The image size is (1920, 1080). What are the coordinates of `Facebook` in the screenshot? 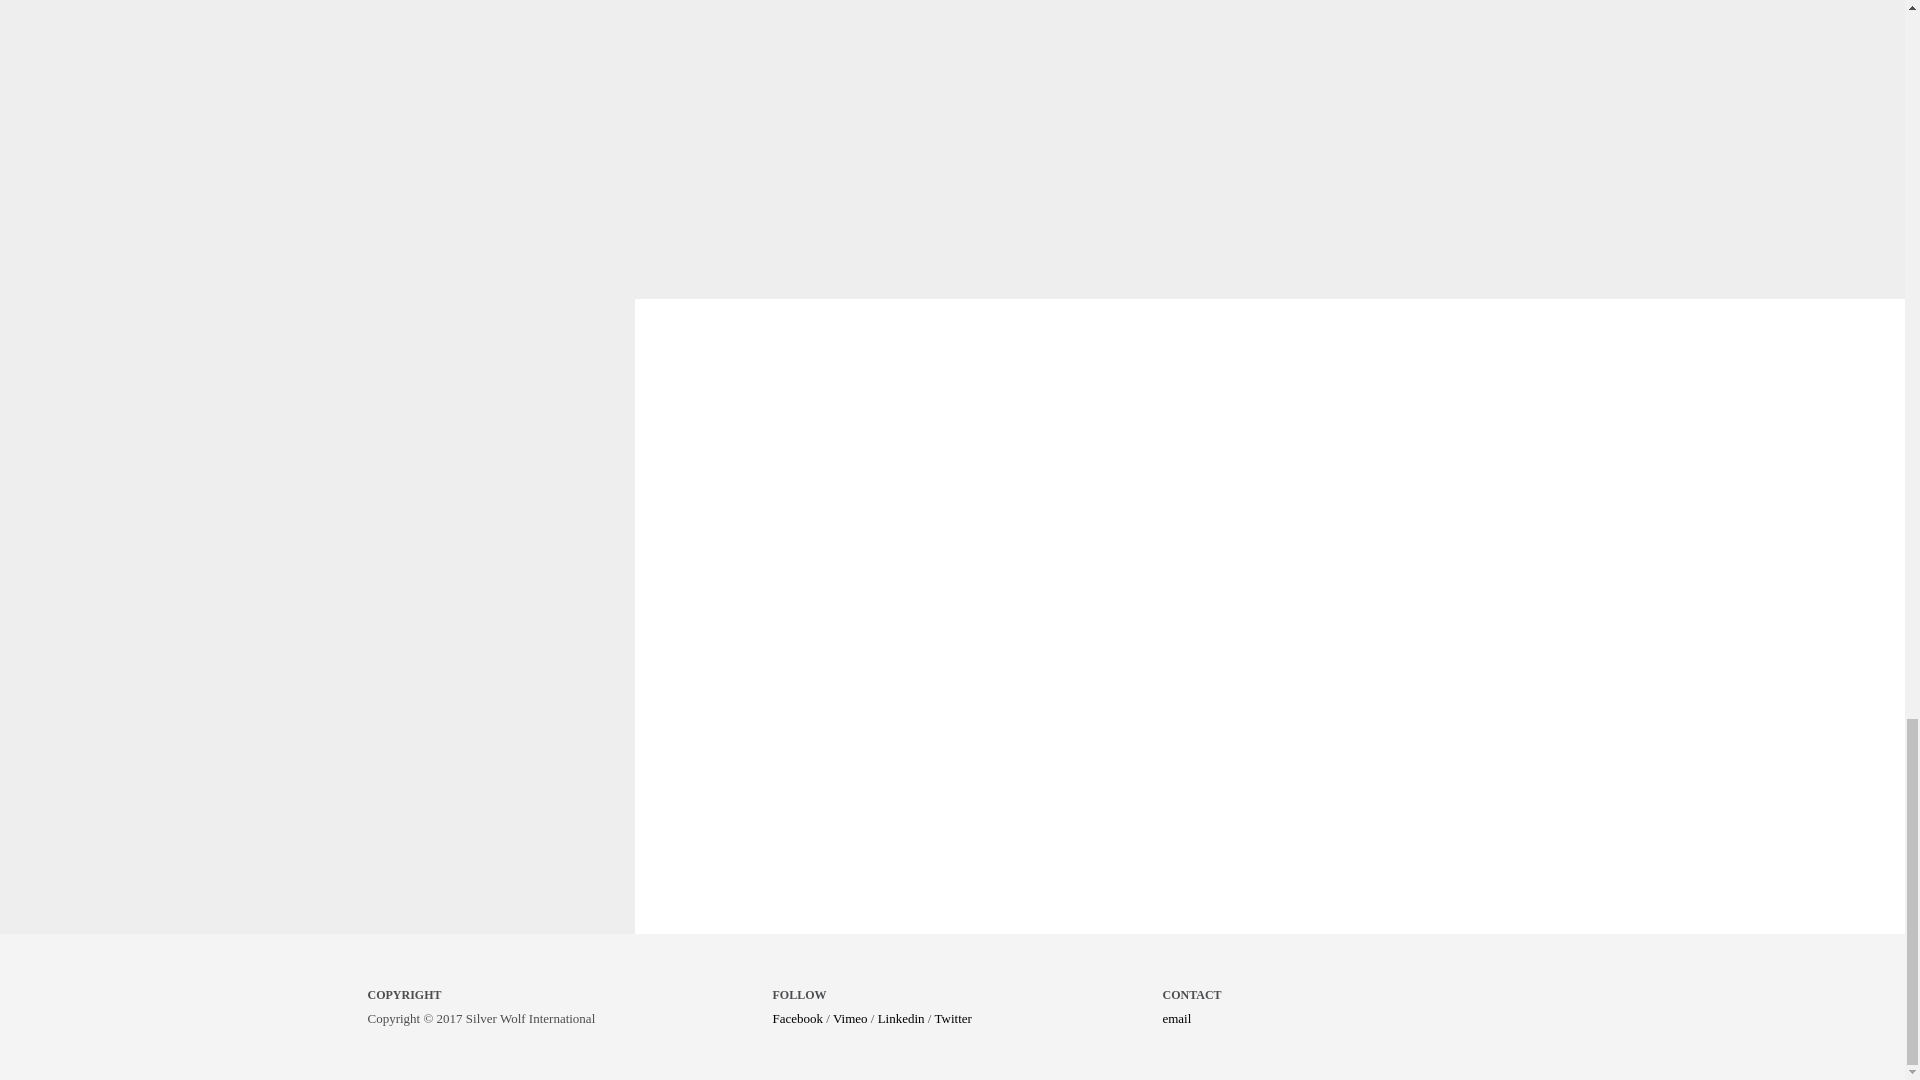 It's located at (797, 1018).